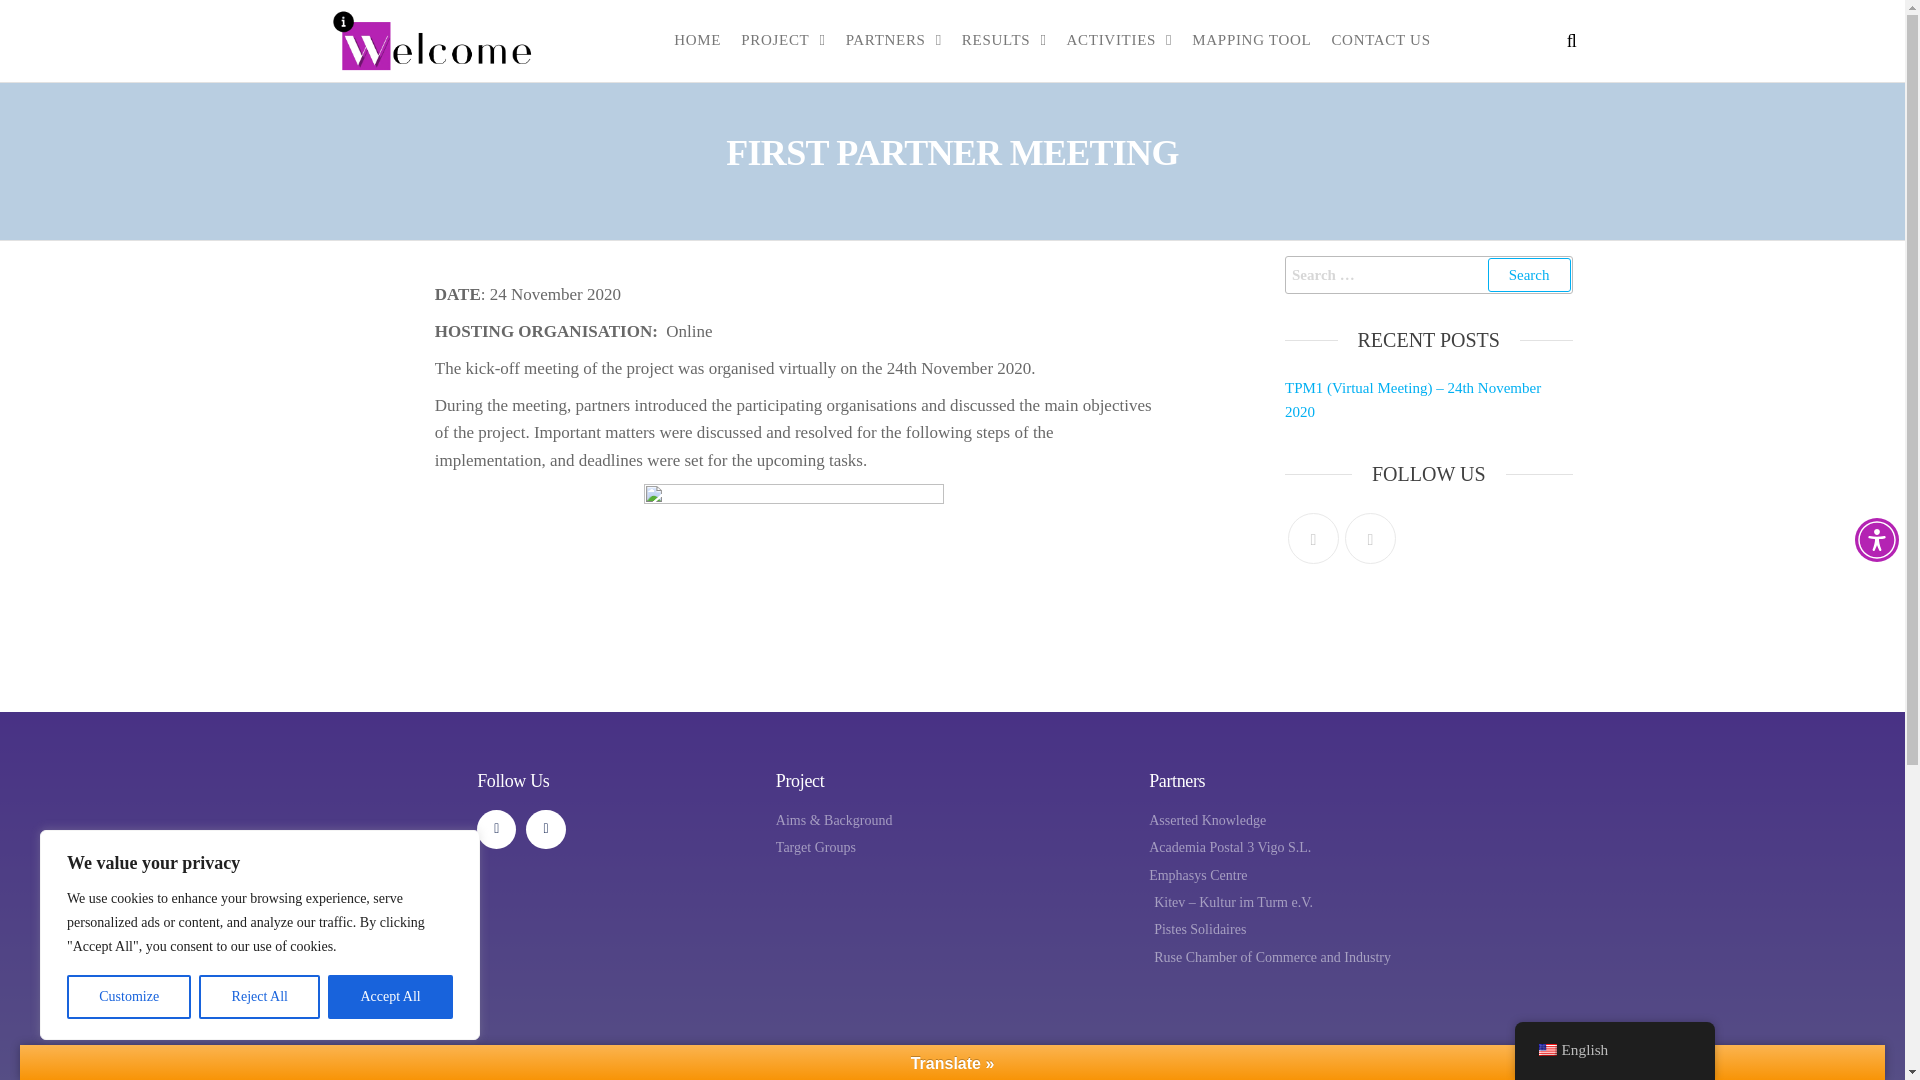 This screenshot has height=1080, width=1920. Describe the element at coordinates (390, 997) in the screenshot. I see `Accept All` at that location.